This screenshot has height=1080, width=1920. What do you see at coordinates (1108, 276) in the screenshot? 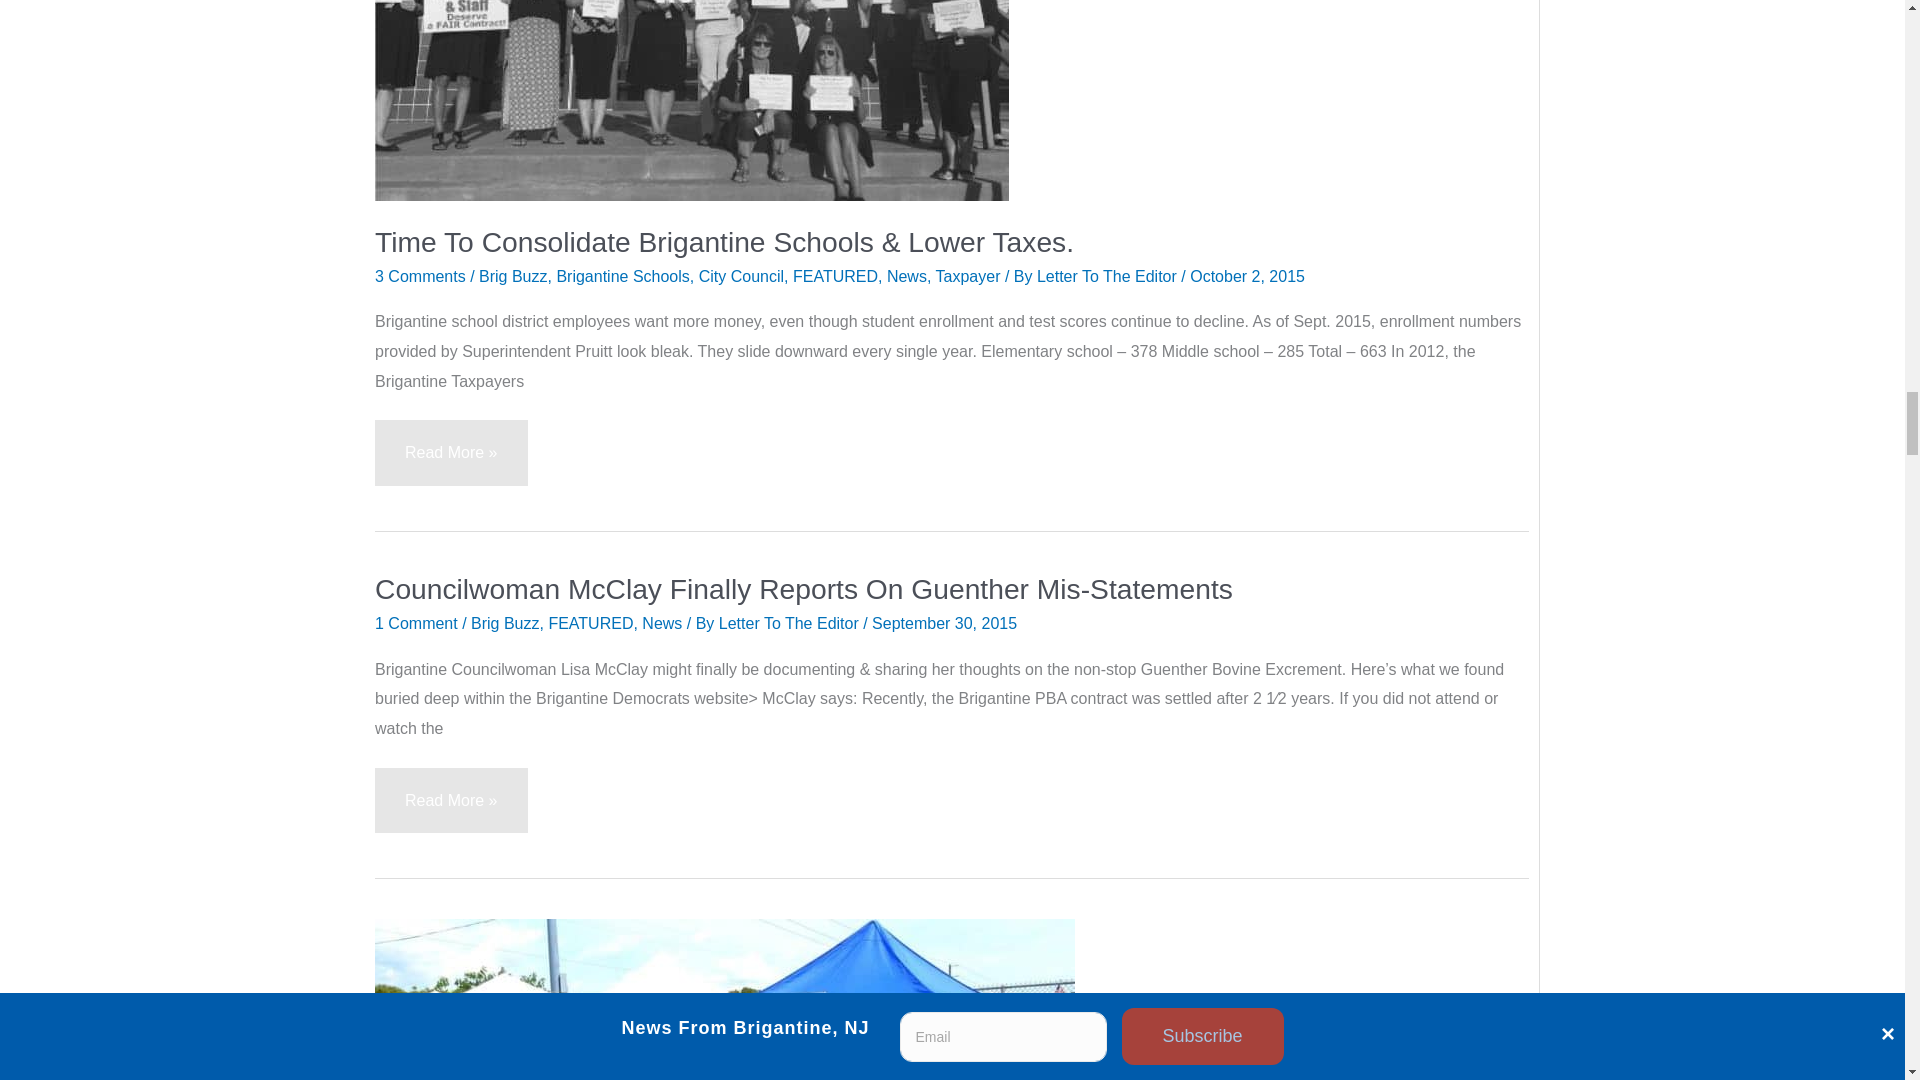
I see `View all posts by Letter To The Editor` at bounding box center [1108, 276].